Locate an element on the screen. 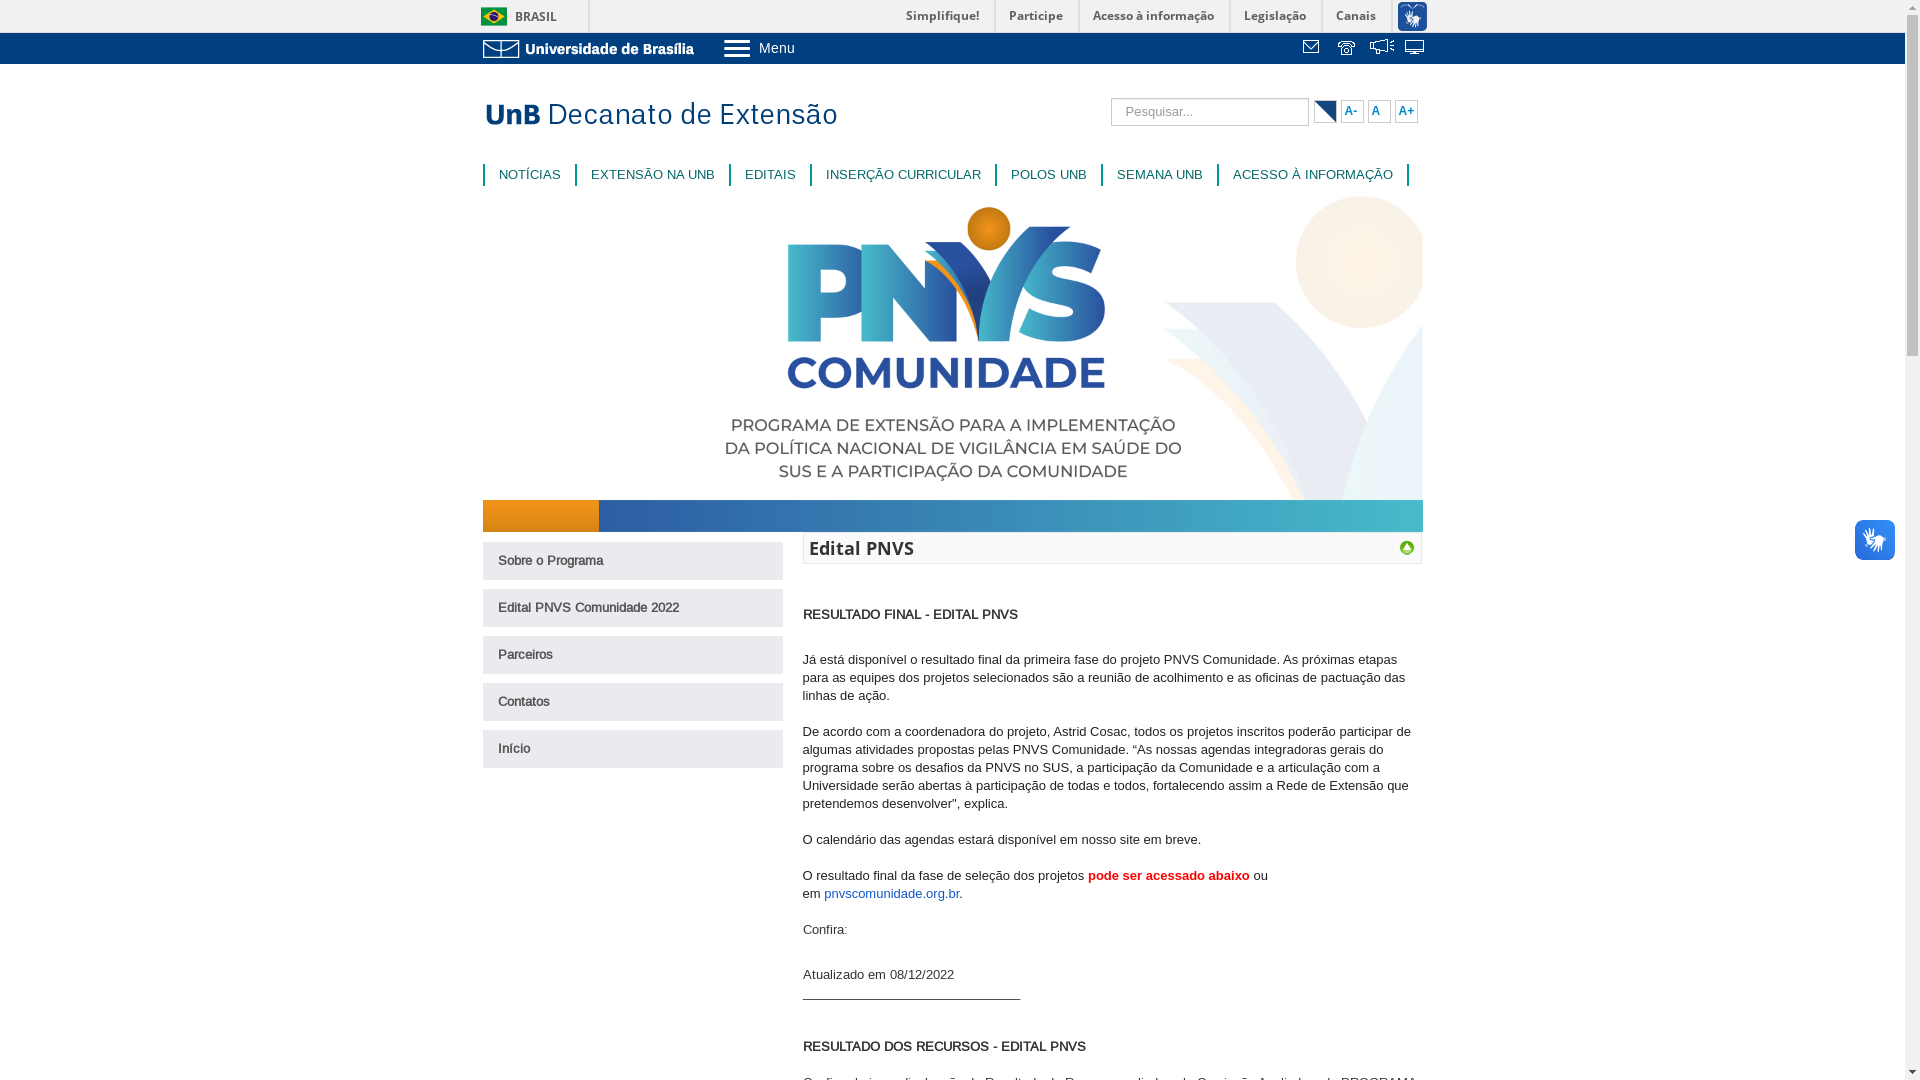  EDITAIS is located at coordinates (770, 175).